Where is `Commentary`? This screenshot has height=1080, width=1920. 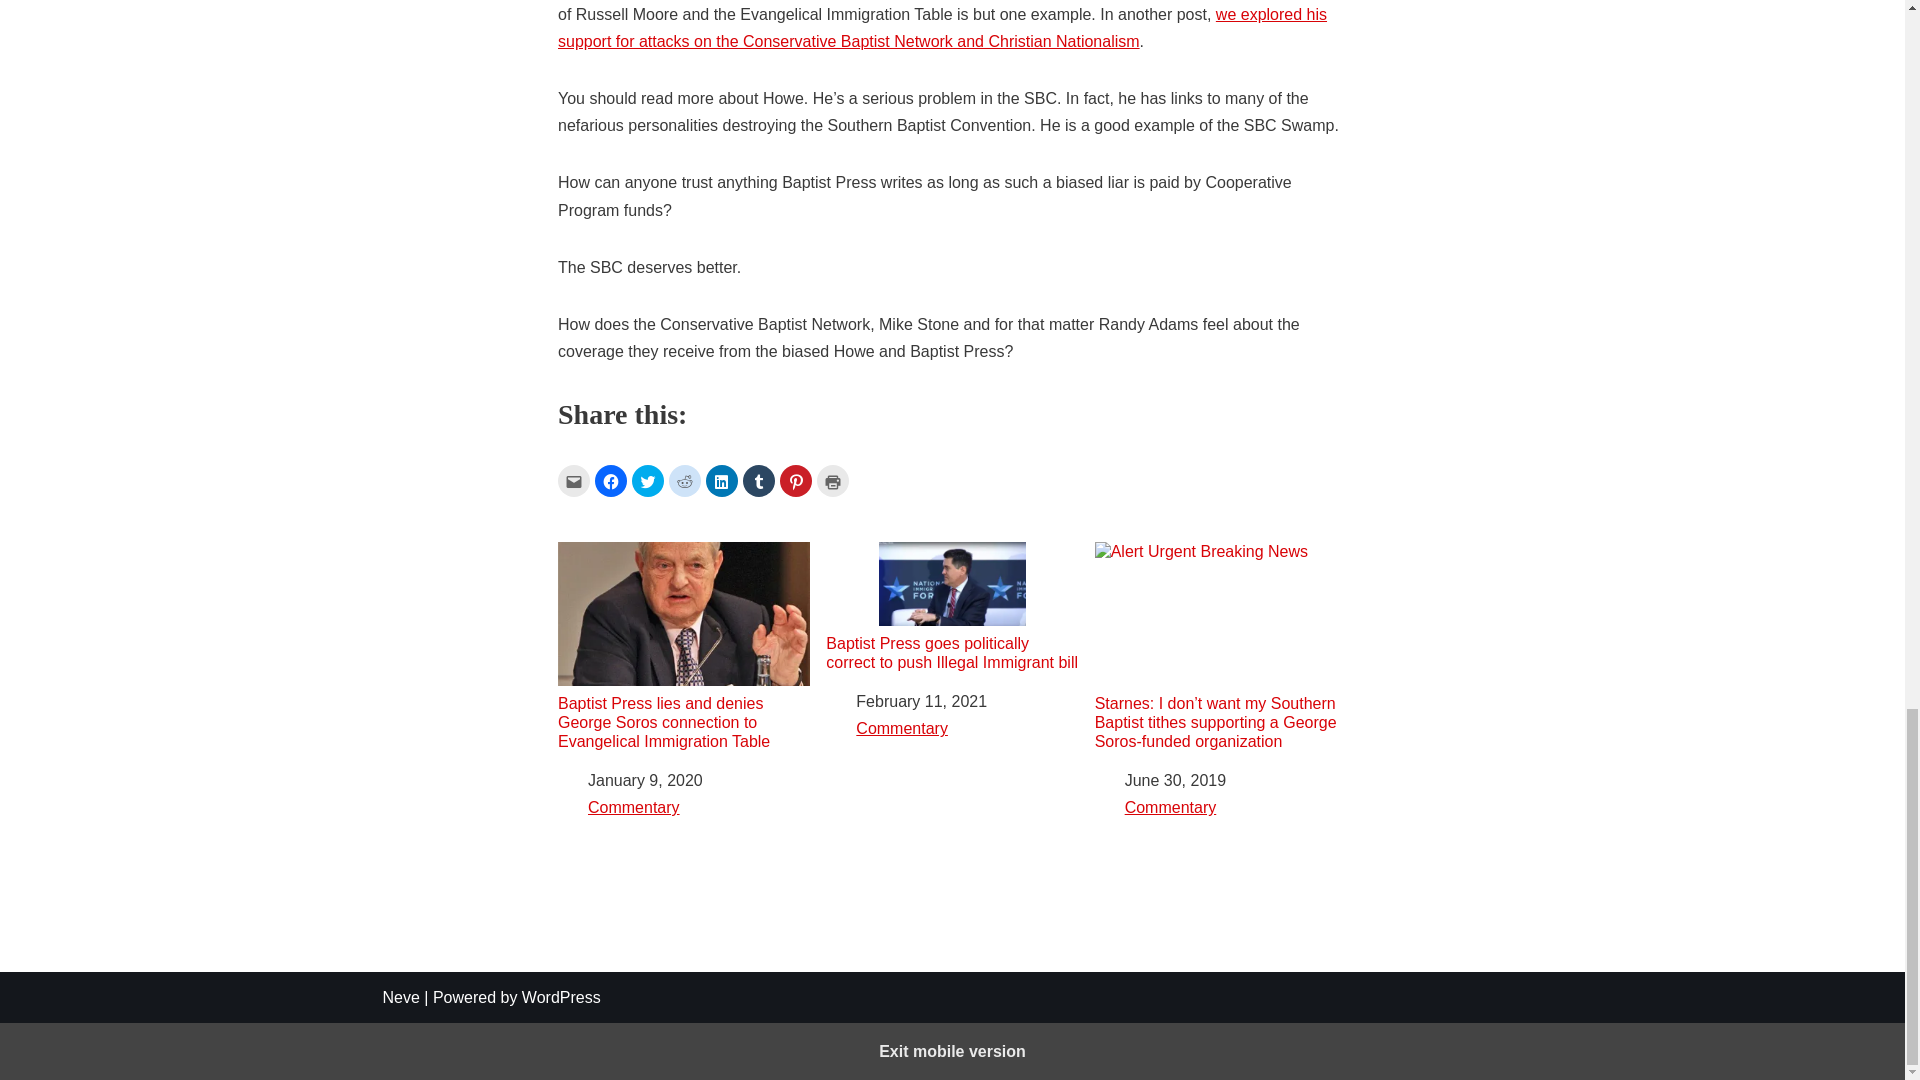
Commentary is located at coordinates (902, 728).